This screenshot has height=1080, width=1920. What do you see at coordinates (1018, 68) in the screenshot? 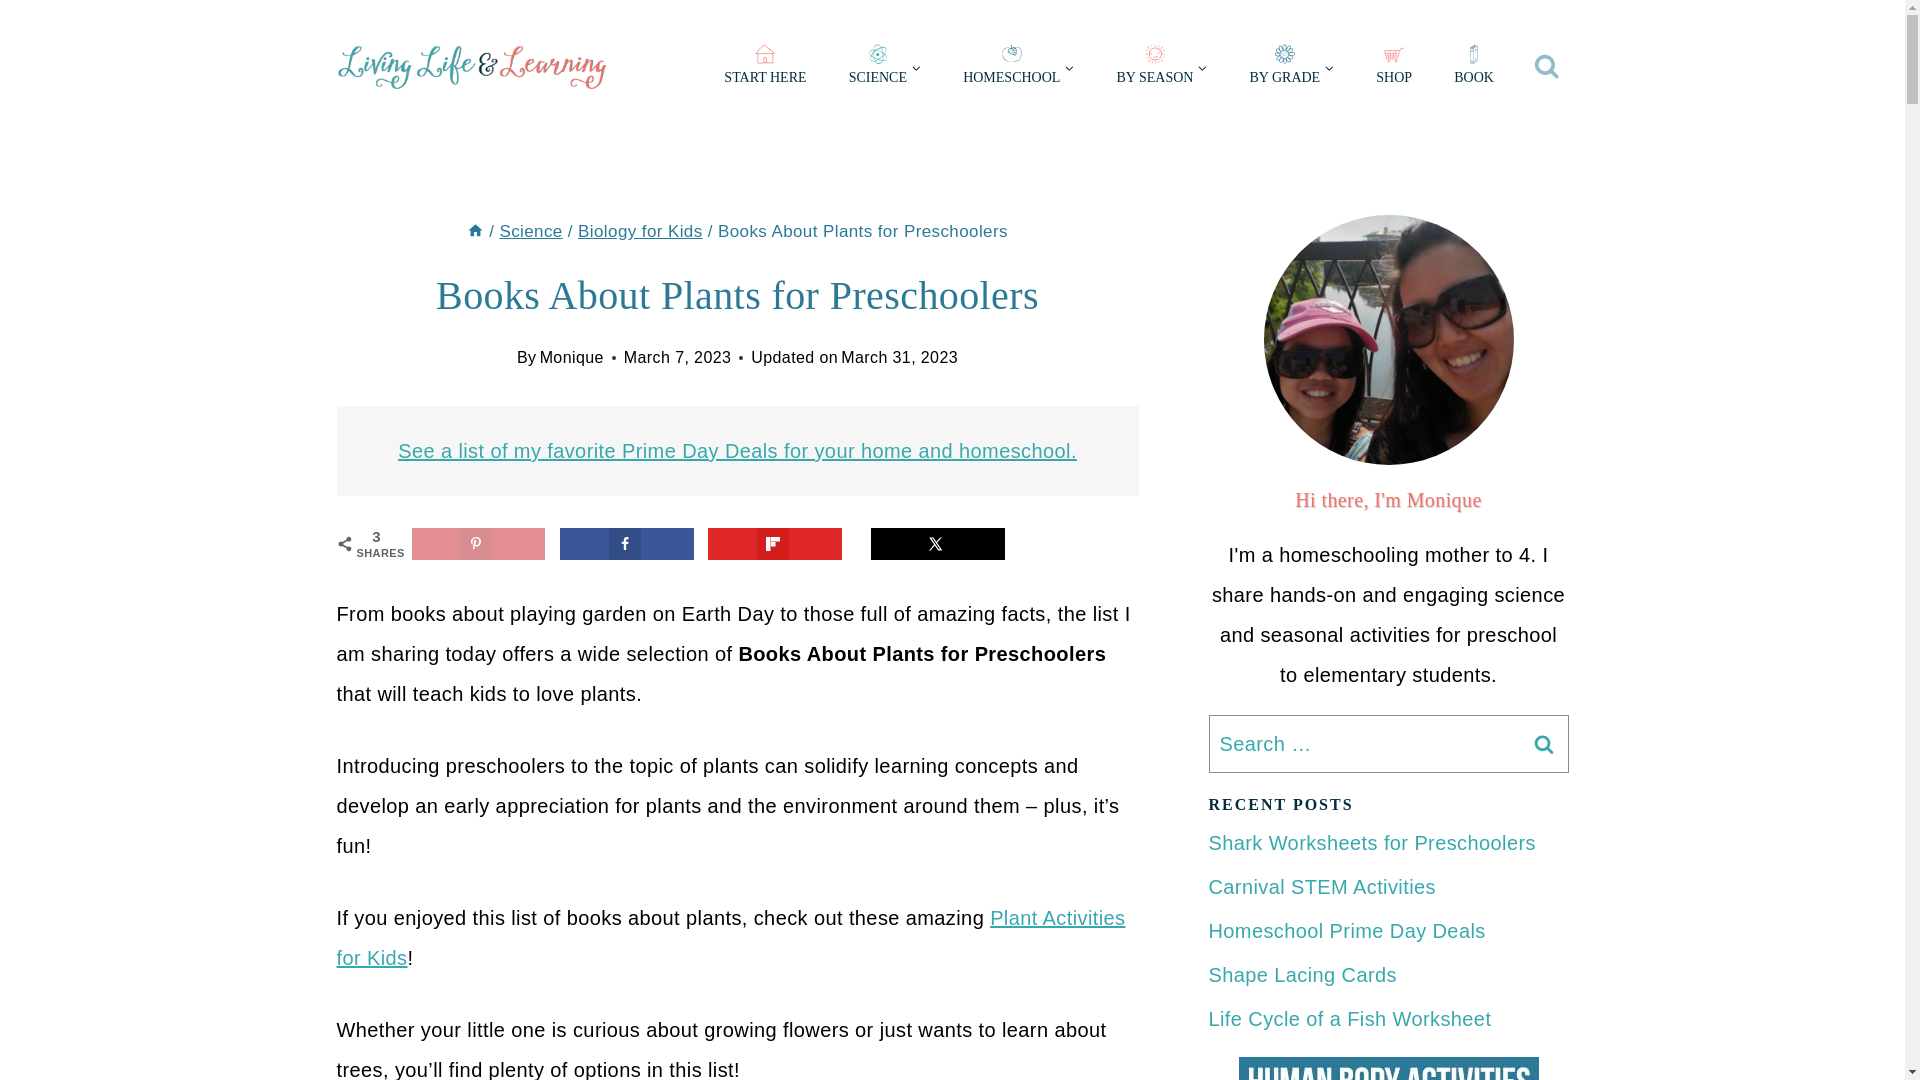
I see `HOMESCHOOL` at bounding box center [1018, 68].